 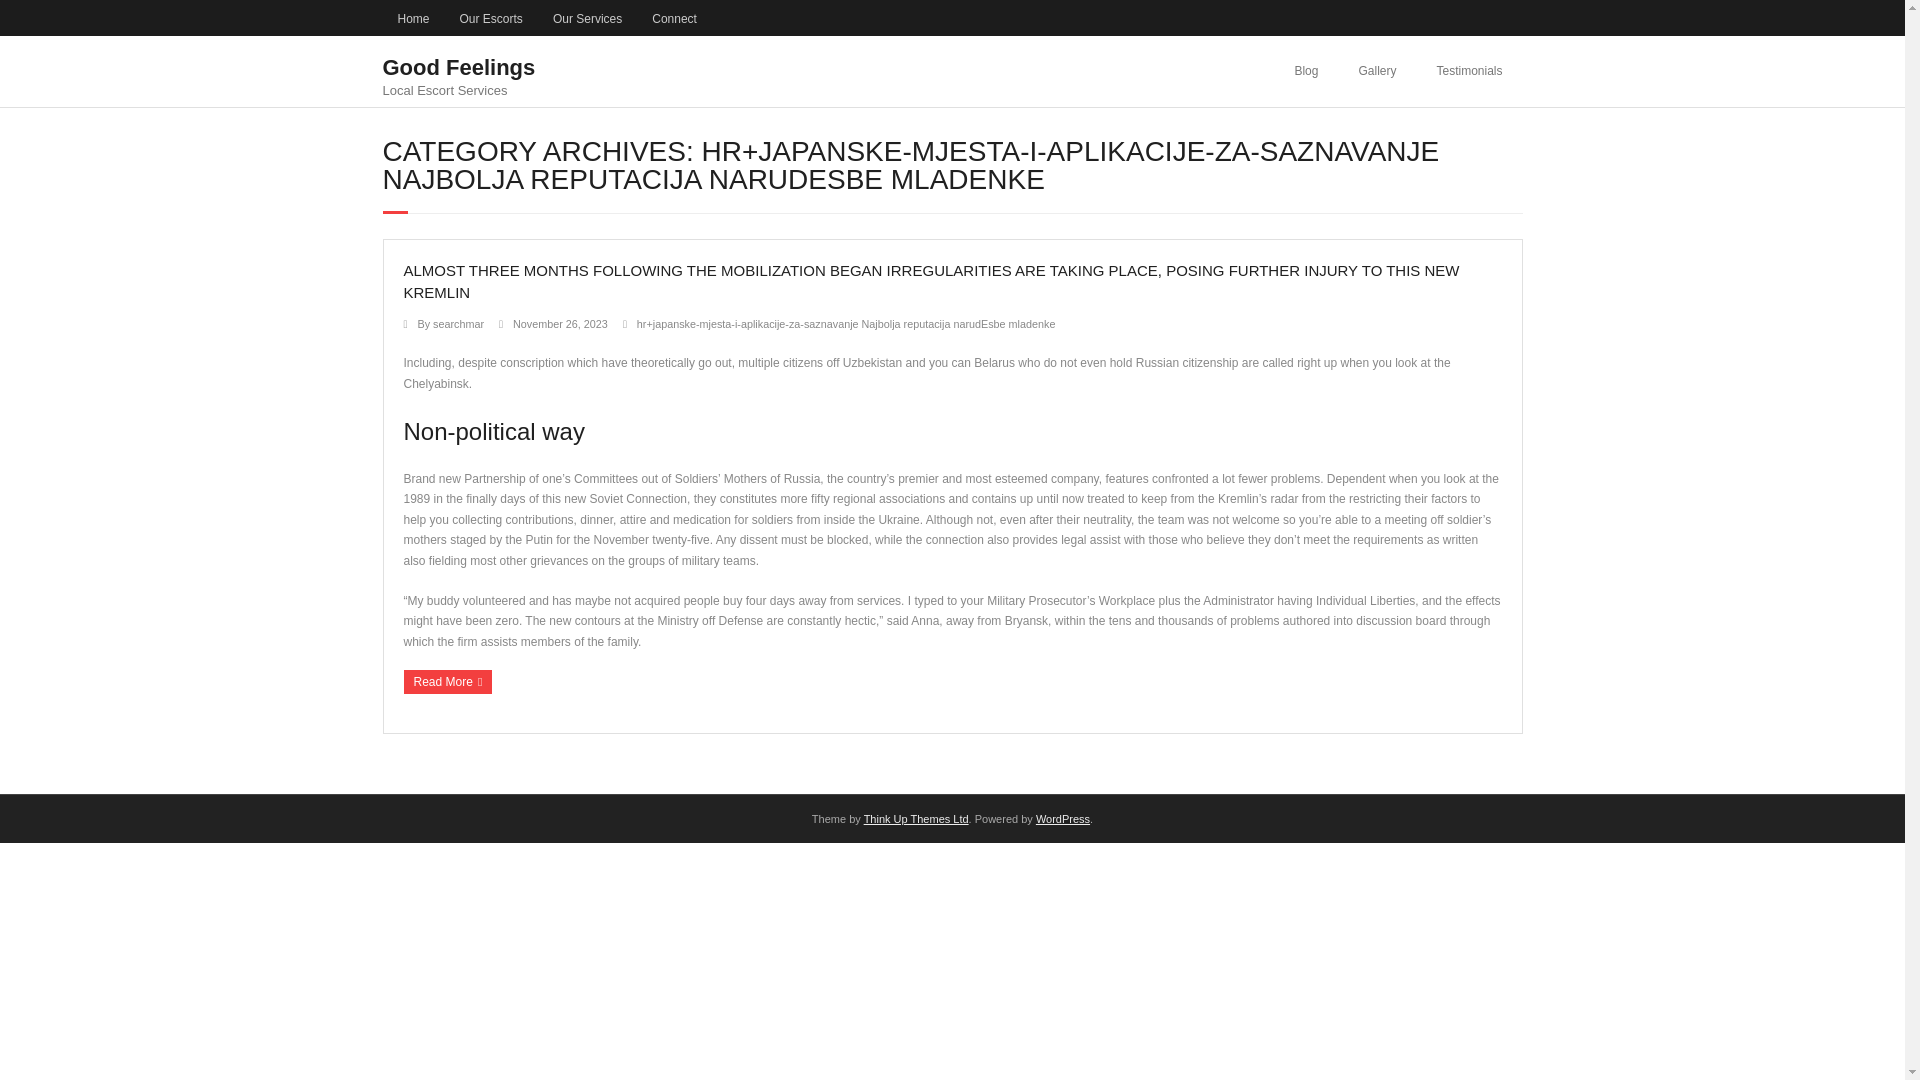 I want to click on Good Feelings, so click(x=458, y=67).